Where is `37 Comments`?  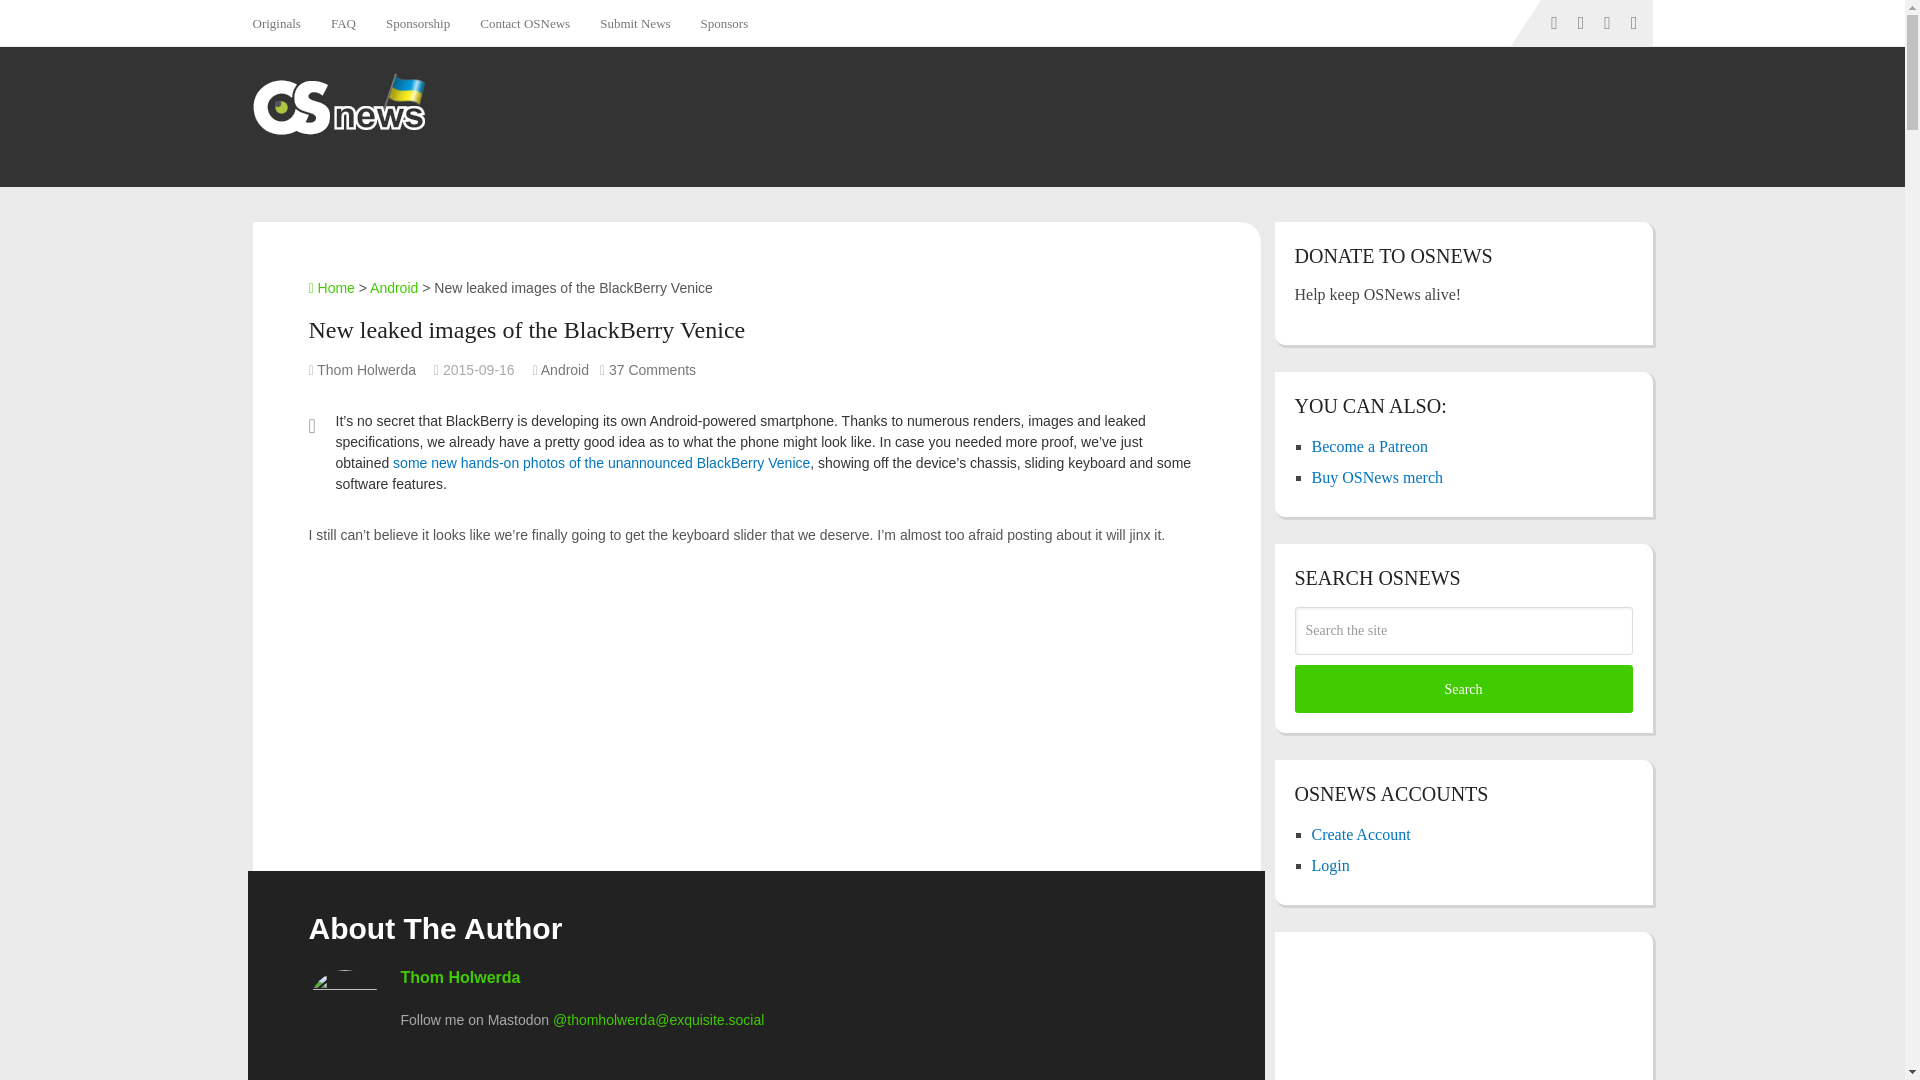
37 Comments is located at coordinates (652, 370).